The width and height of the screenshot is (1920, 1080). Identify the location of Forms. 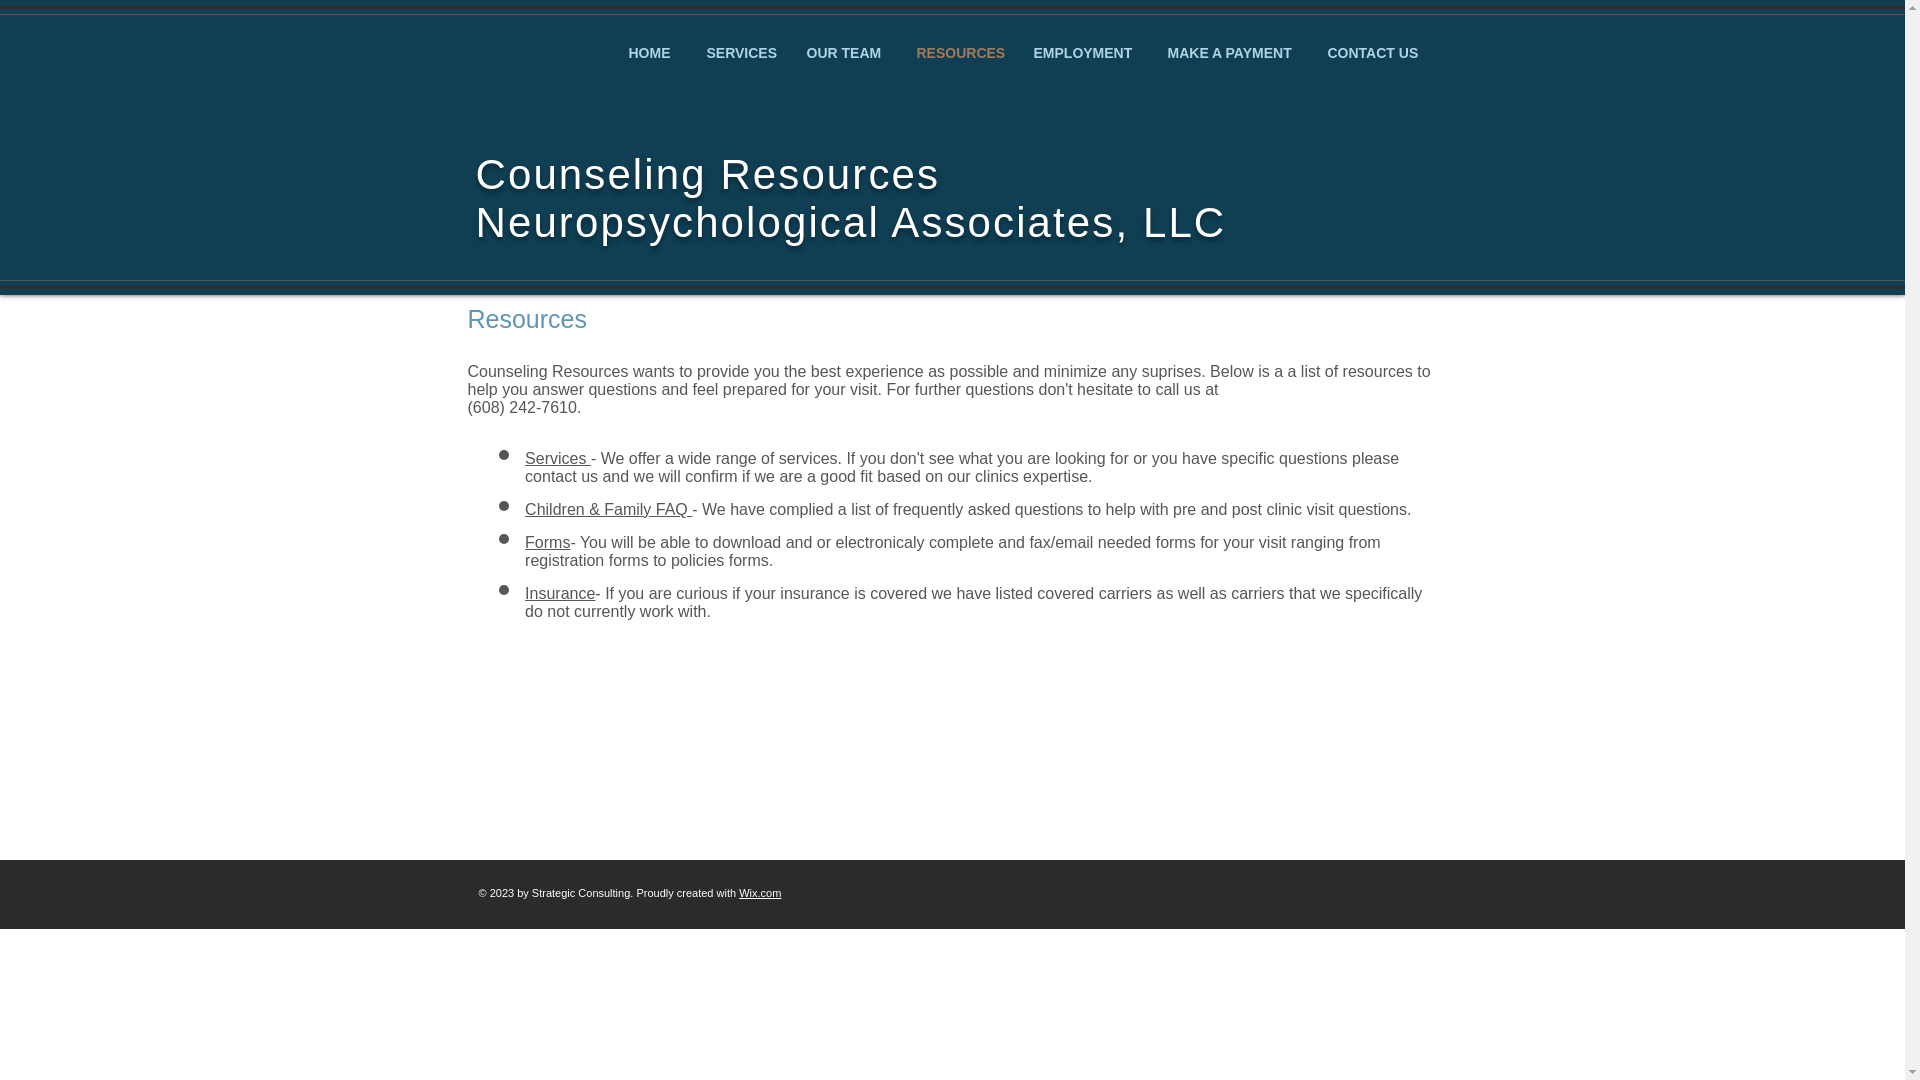
(547, 542).